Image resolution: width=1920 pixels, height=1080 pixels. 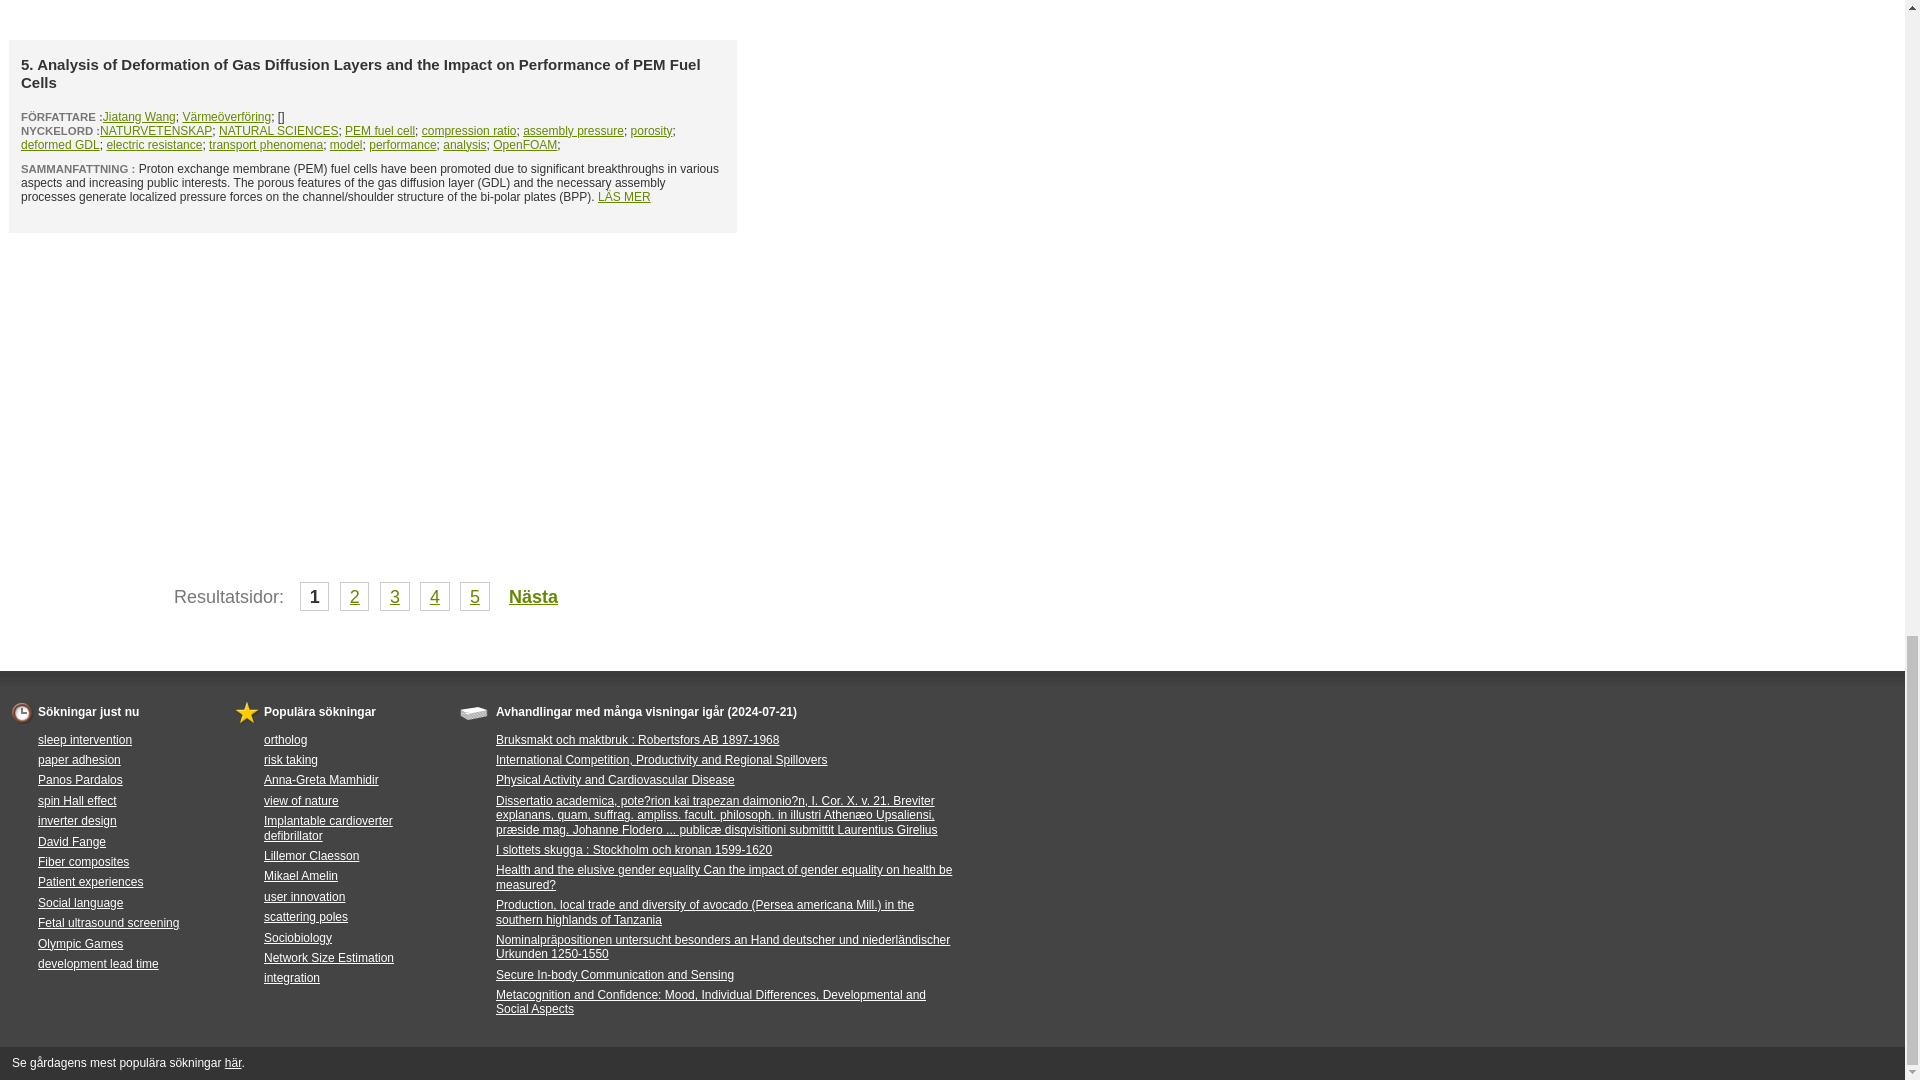 What do you see at coordinates (373, 382) in the screenshot?
I see `Advertisement` at bounding box center [373, 382].